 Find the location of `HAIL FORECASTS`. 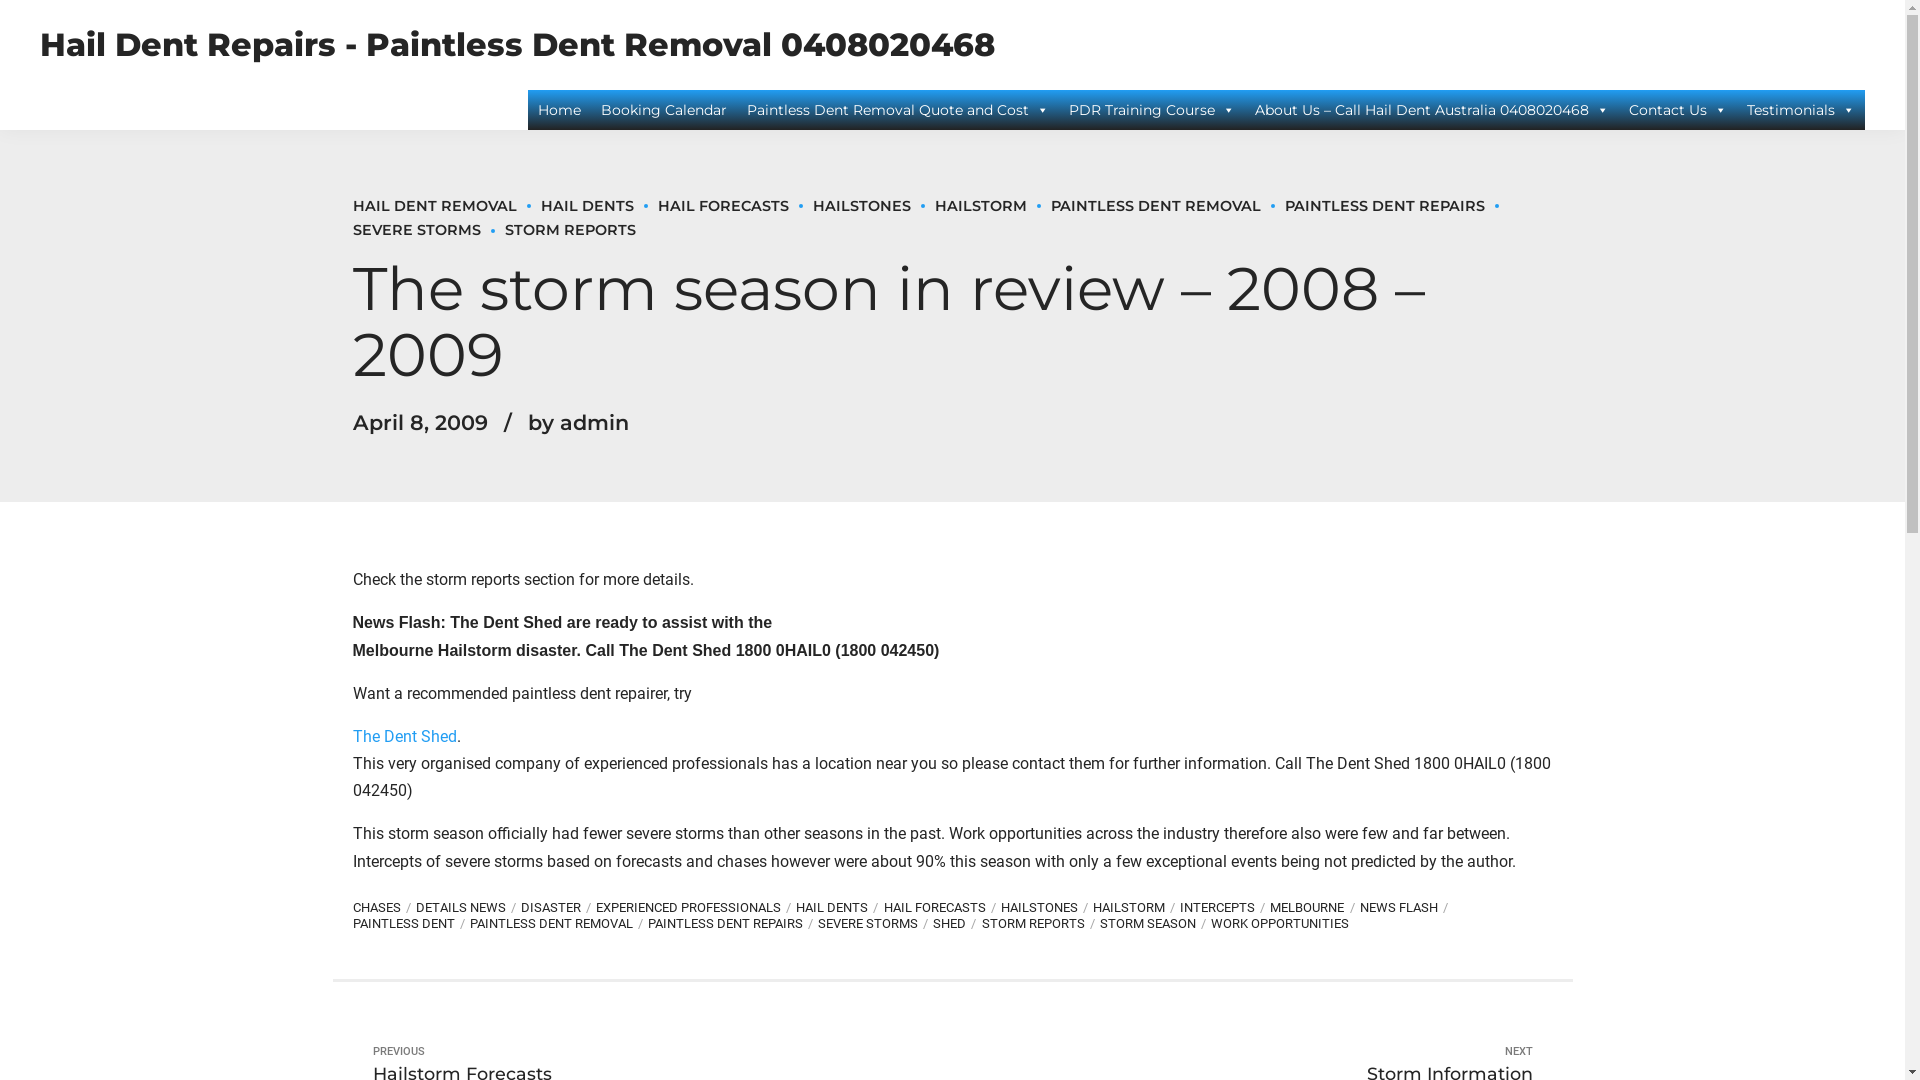

HAIL FORECASTS is located at coordinates (712, 206).